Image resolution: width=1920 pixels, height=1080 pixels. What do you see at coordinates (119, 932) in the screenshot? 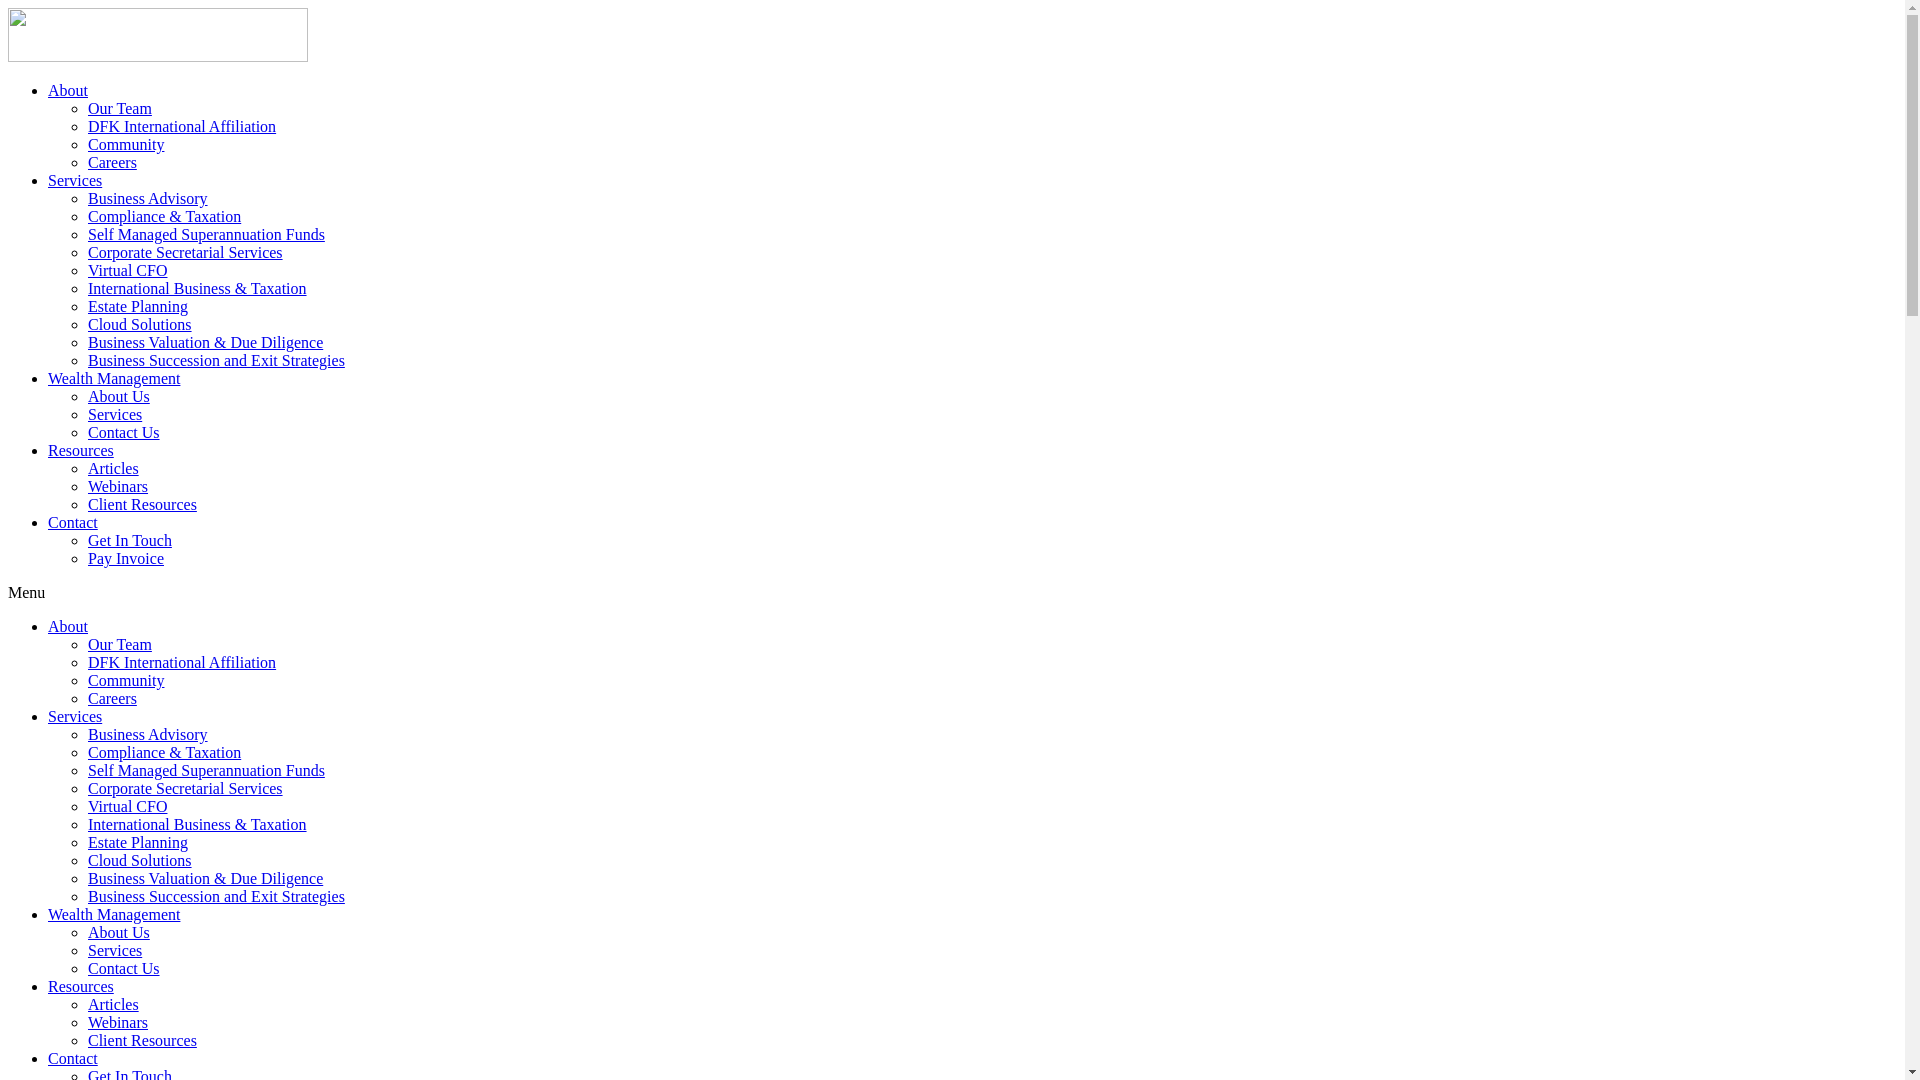
I see `About Us` at bounding box center [119, 932].